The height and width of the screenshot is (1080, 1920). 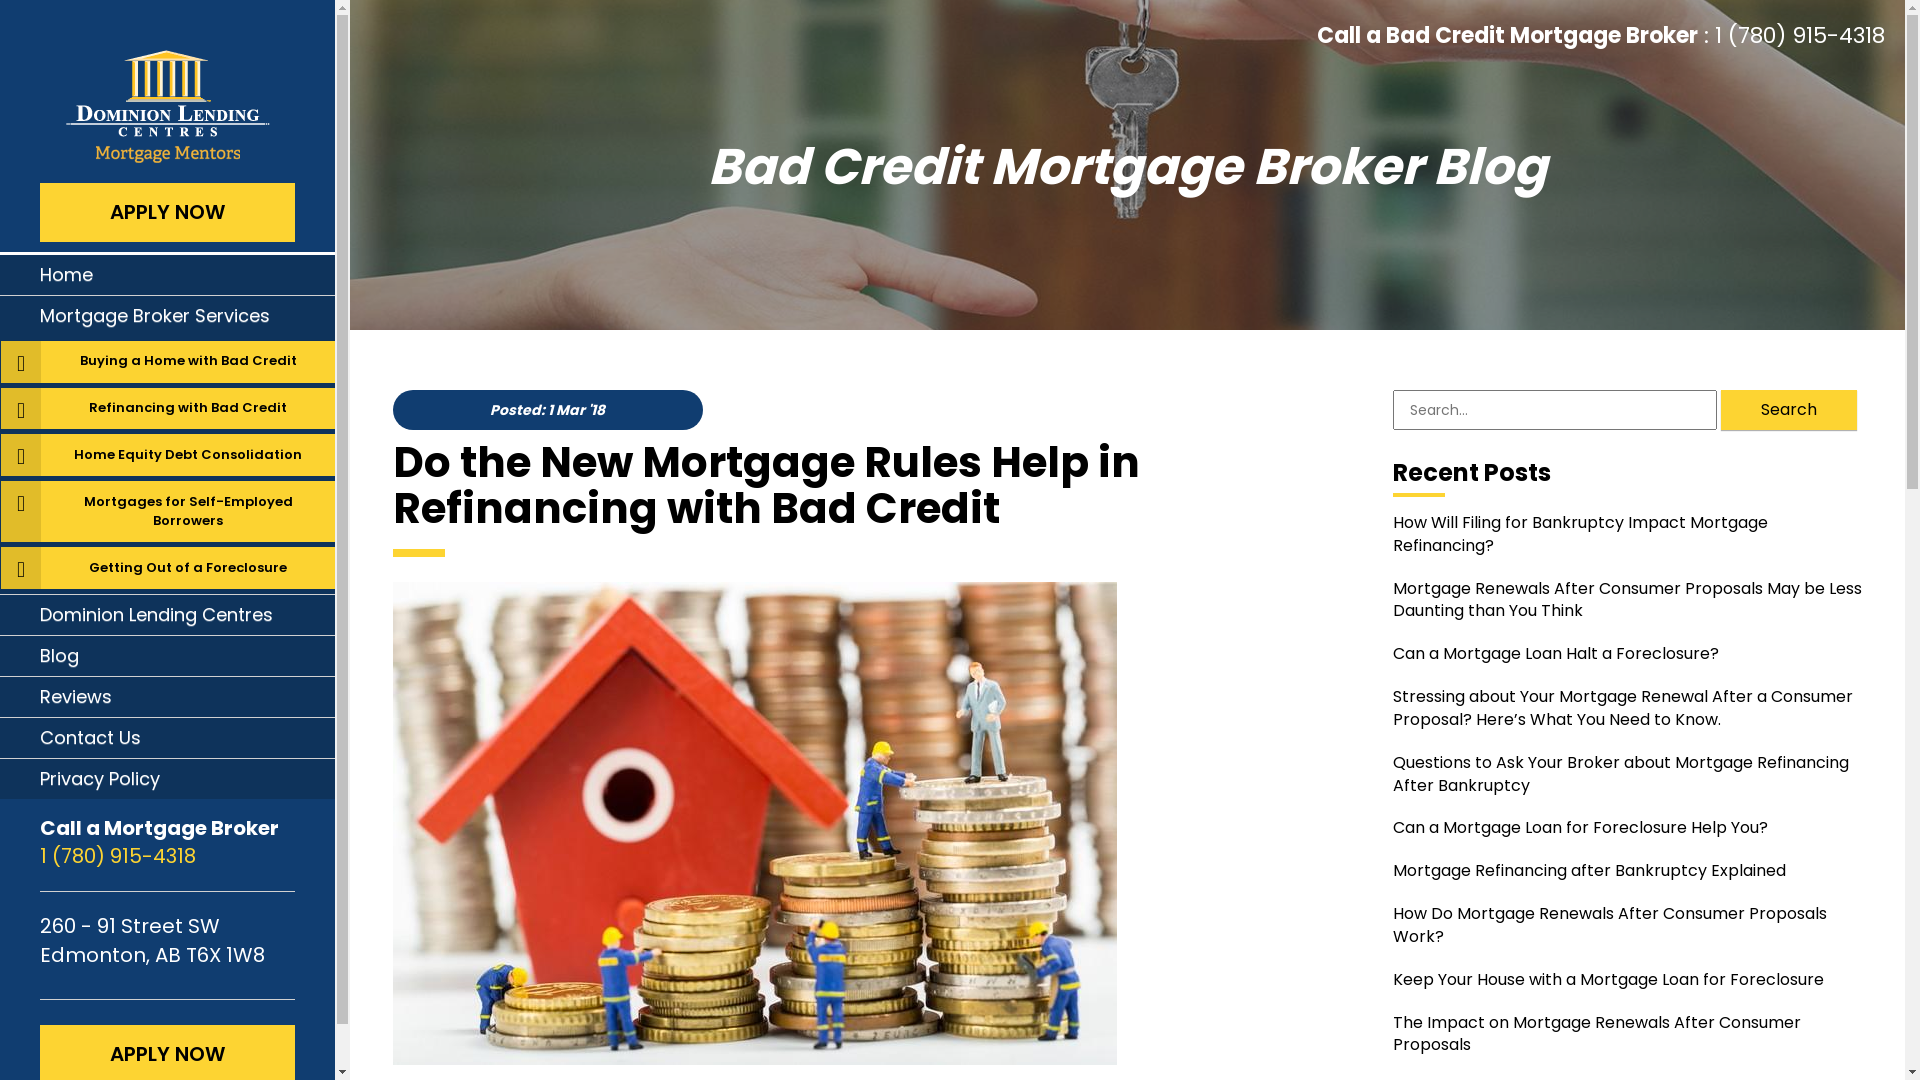 I want to click on Mortgage Broker Services, so click(x=168, y=316).